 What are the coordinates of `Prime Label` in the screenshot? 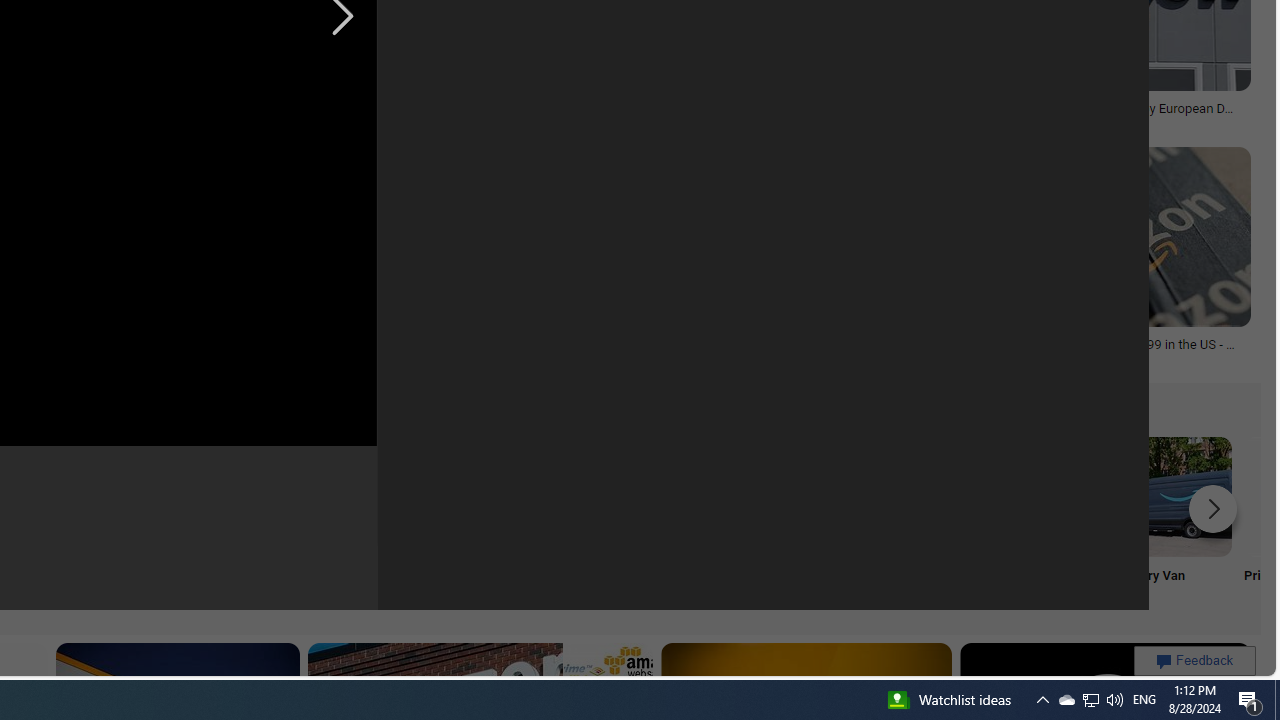 It's located at (512, 522).